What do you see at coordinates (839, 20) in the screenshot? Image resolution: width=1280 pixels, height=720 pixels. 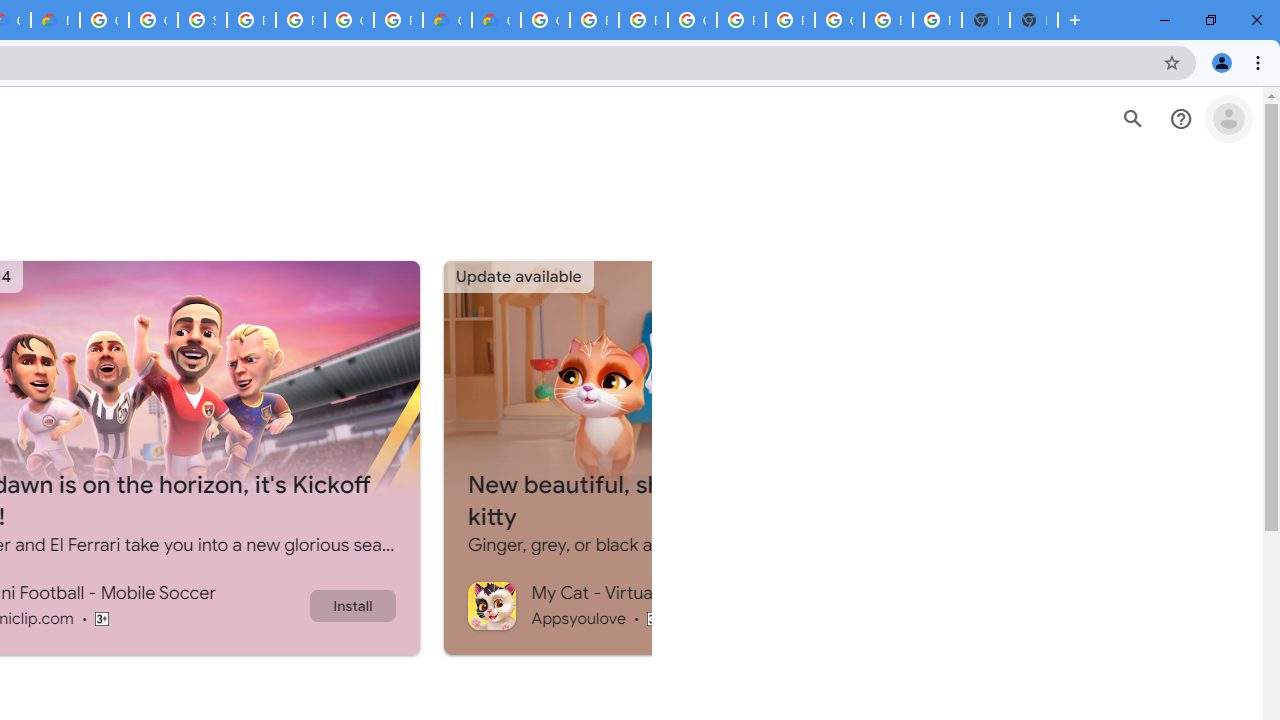 I see `Google Cloud Platform` at bounding box center [839, 20].